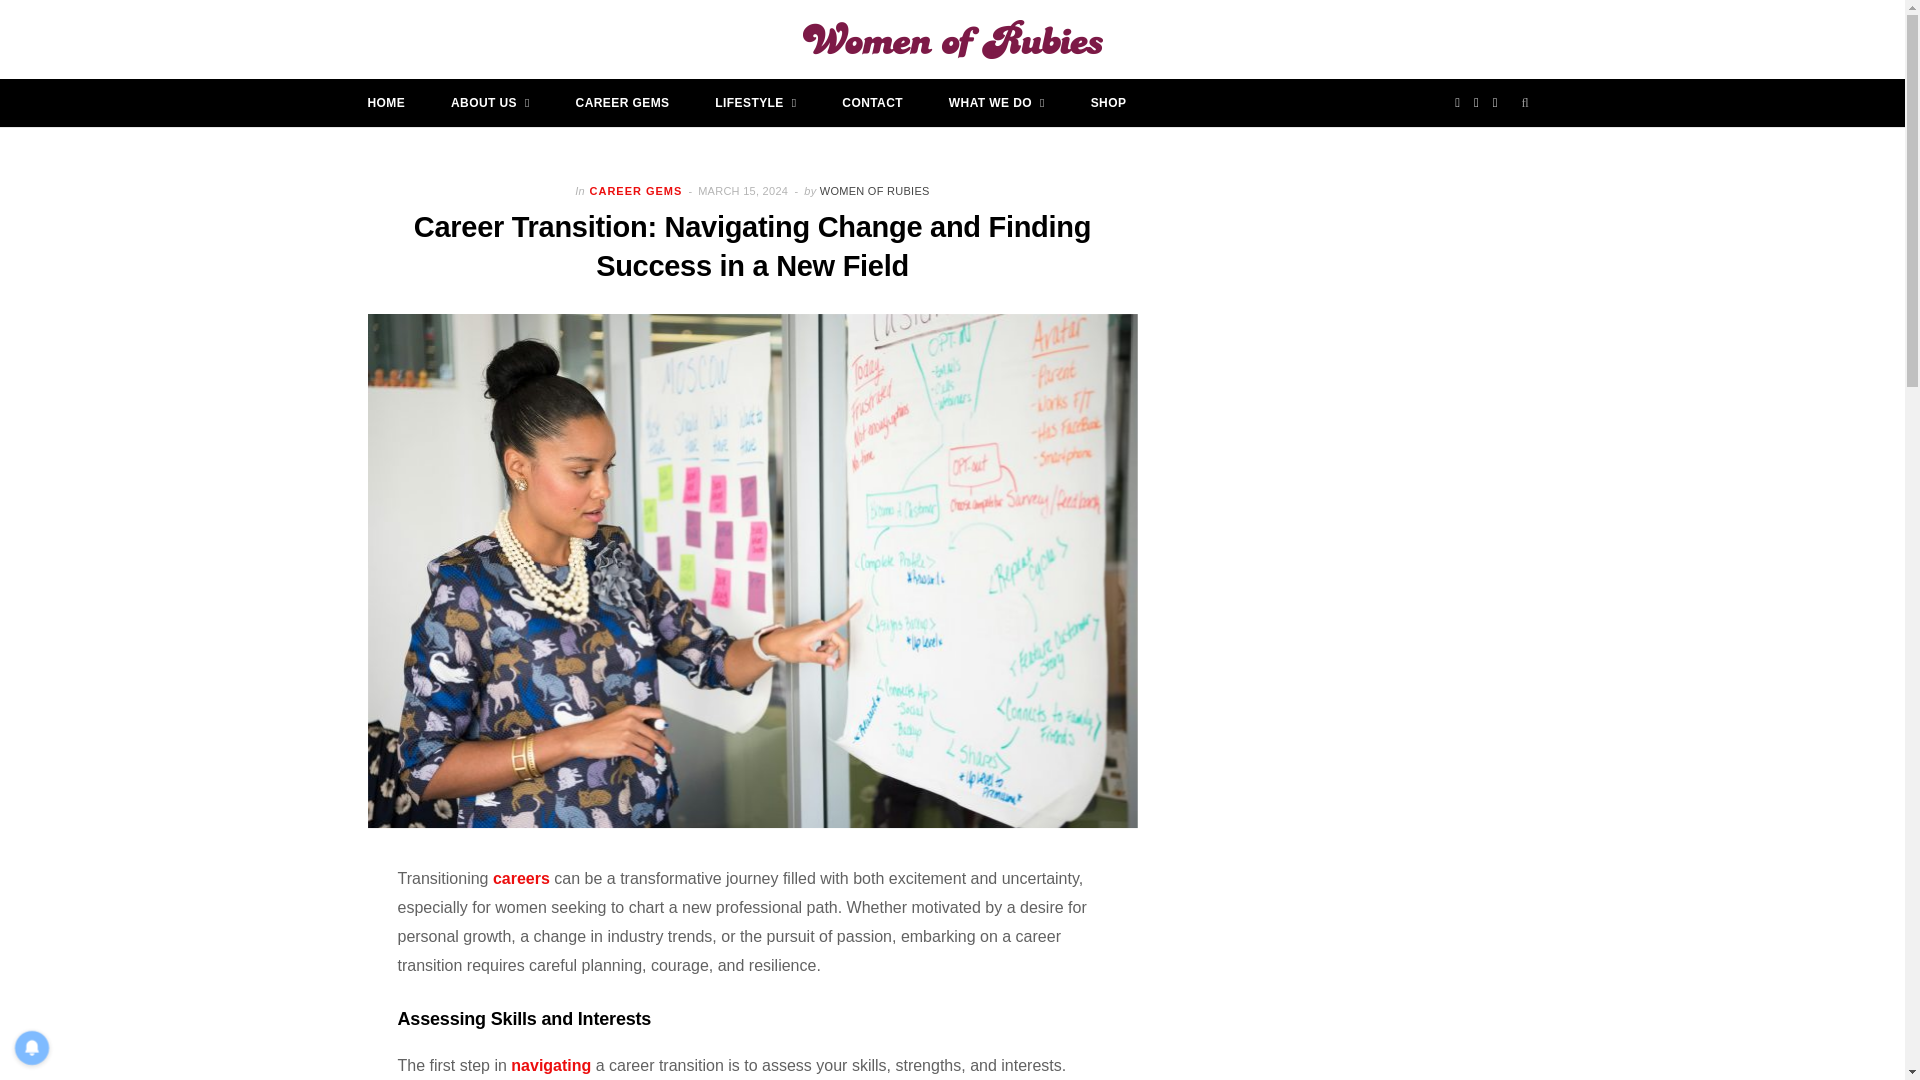 This screenshot has height=1080, width=1920. I want to click on Advertisement, so click(1398, 382).